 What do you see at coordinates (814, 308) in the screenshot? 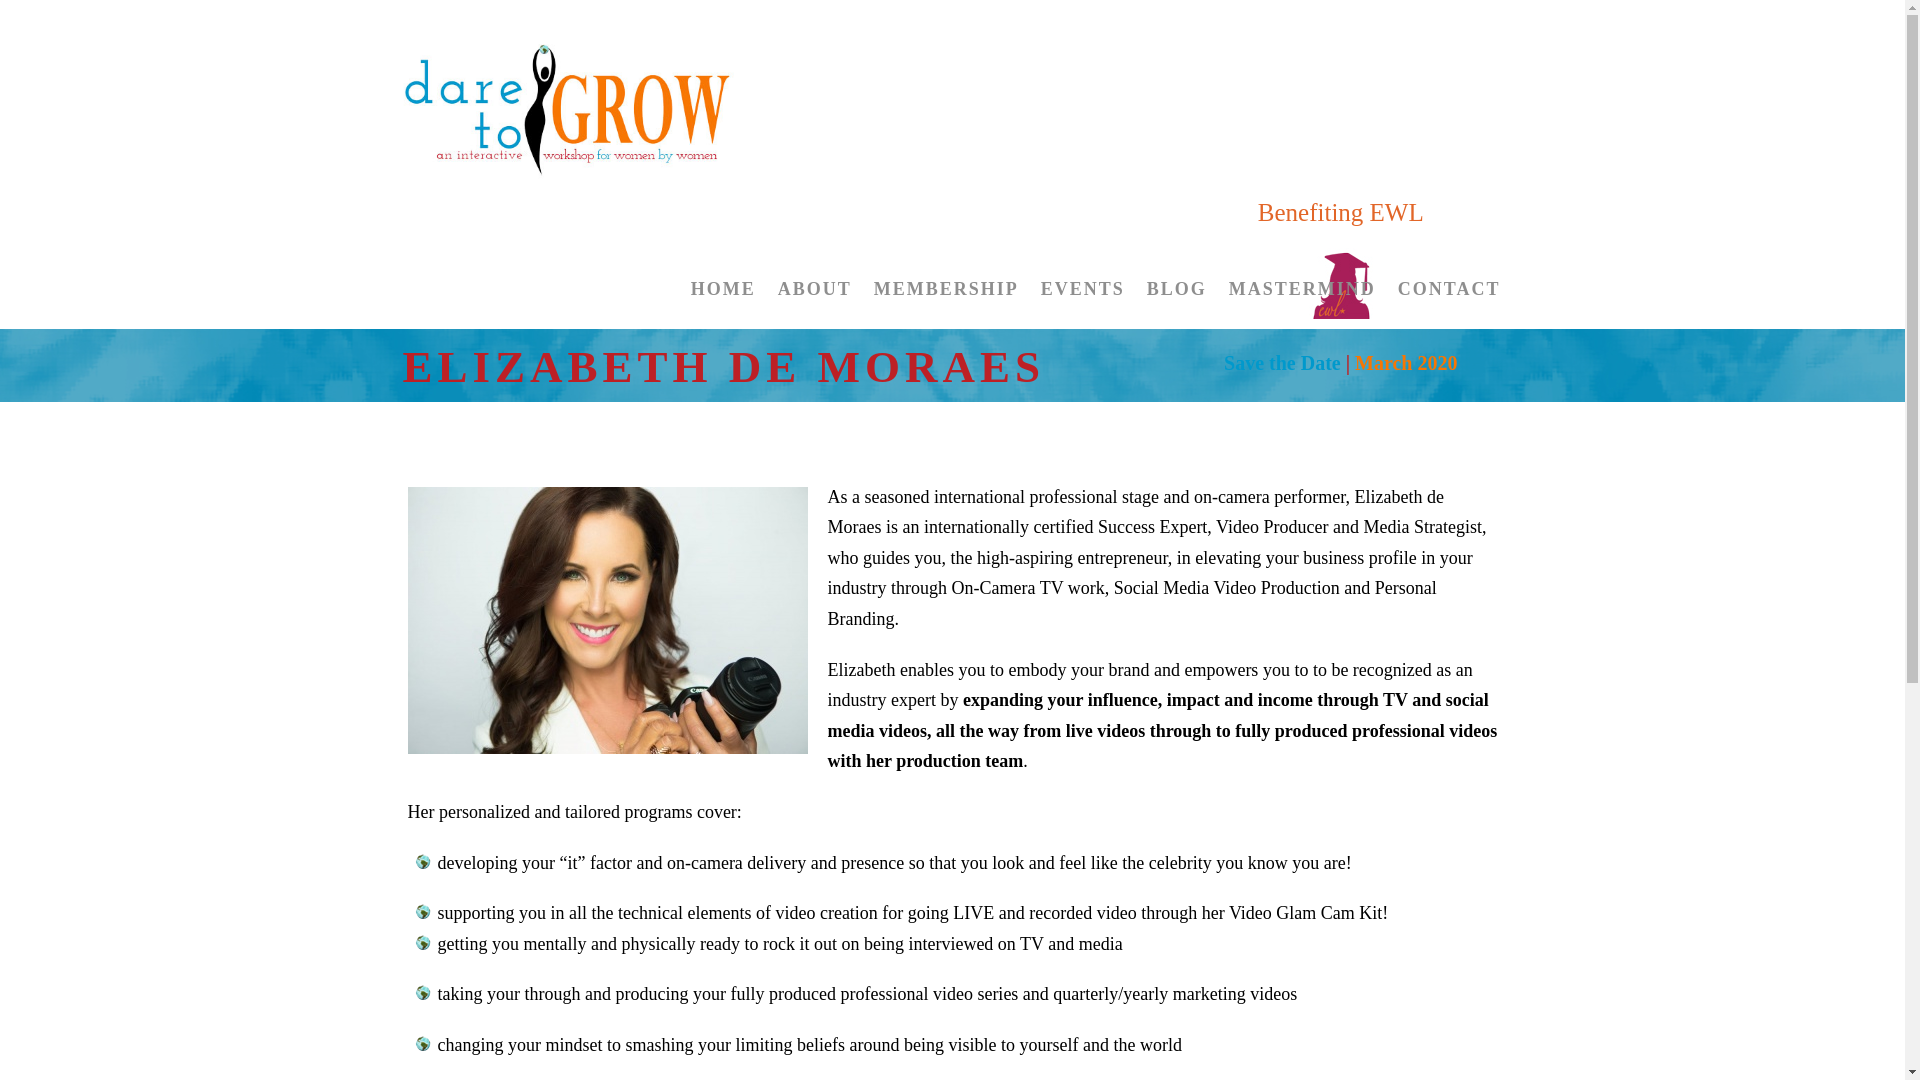
I see `ABOUT` at bounding box center [814, 308].